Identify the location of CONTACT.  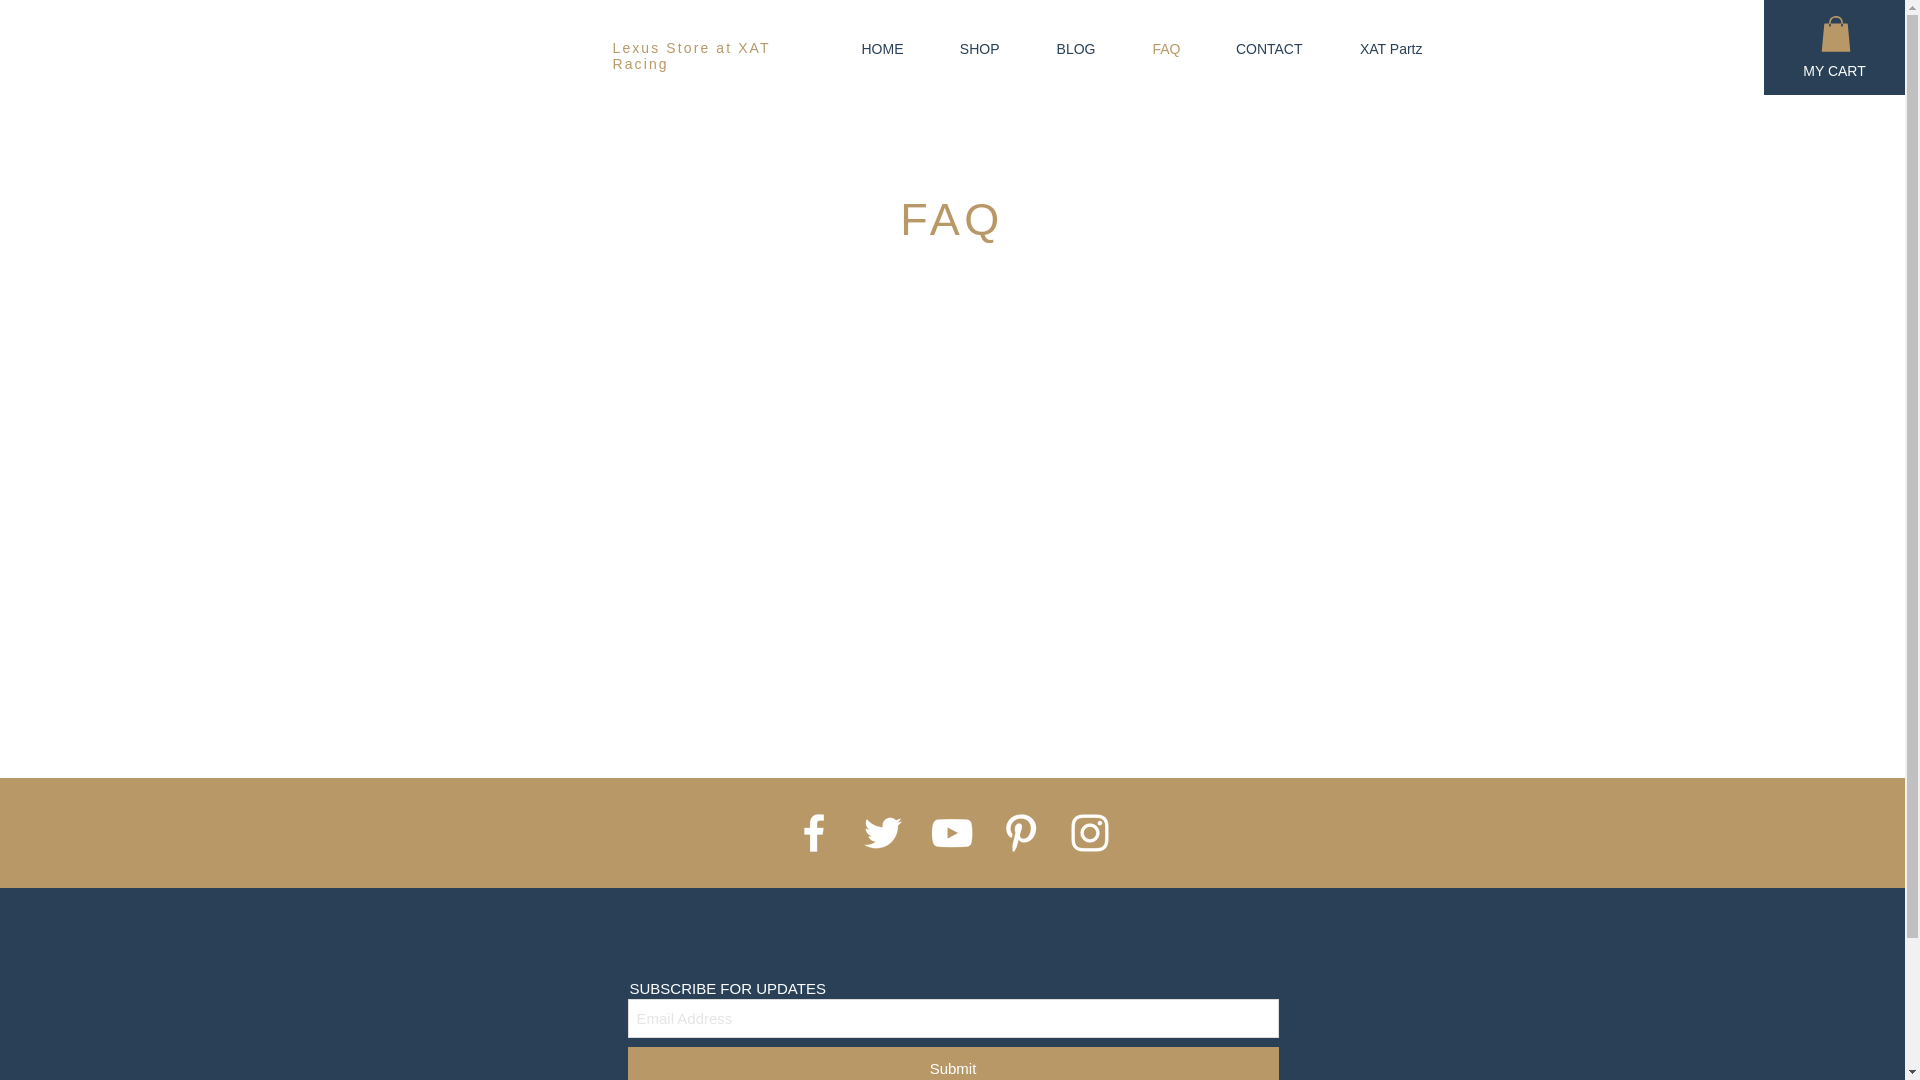
(1256, 48).